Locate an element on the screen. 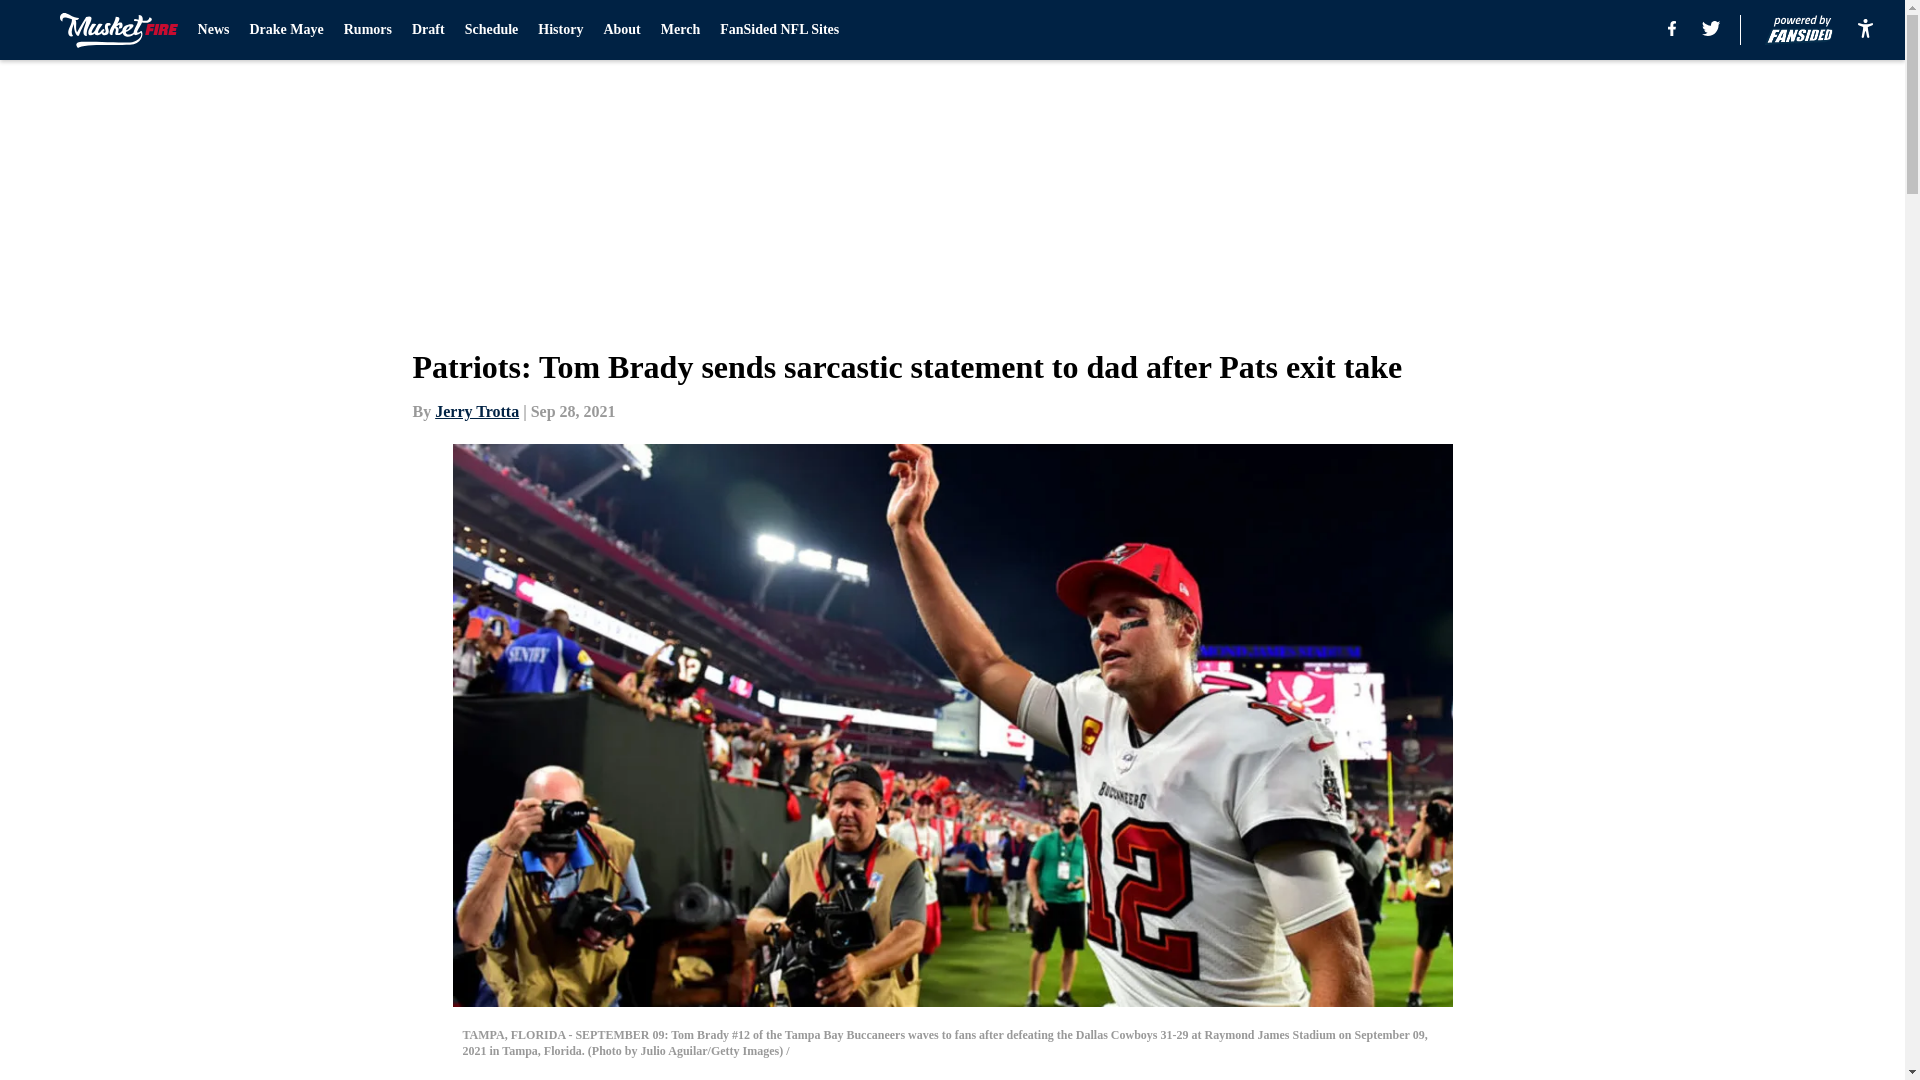 Image resolution: width=1920 pixels, height=1080 pixels. FanSided NFL Sites is located at coordinates (780, 30).